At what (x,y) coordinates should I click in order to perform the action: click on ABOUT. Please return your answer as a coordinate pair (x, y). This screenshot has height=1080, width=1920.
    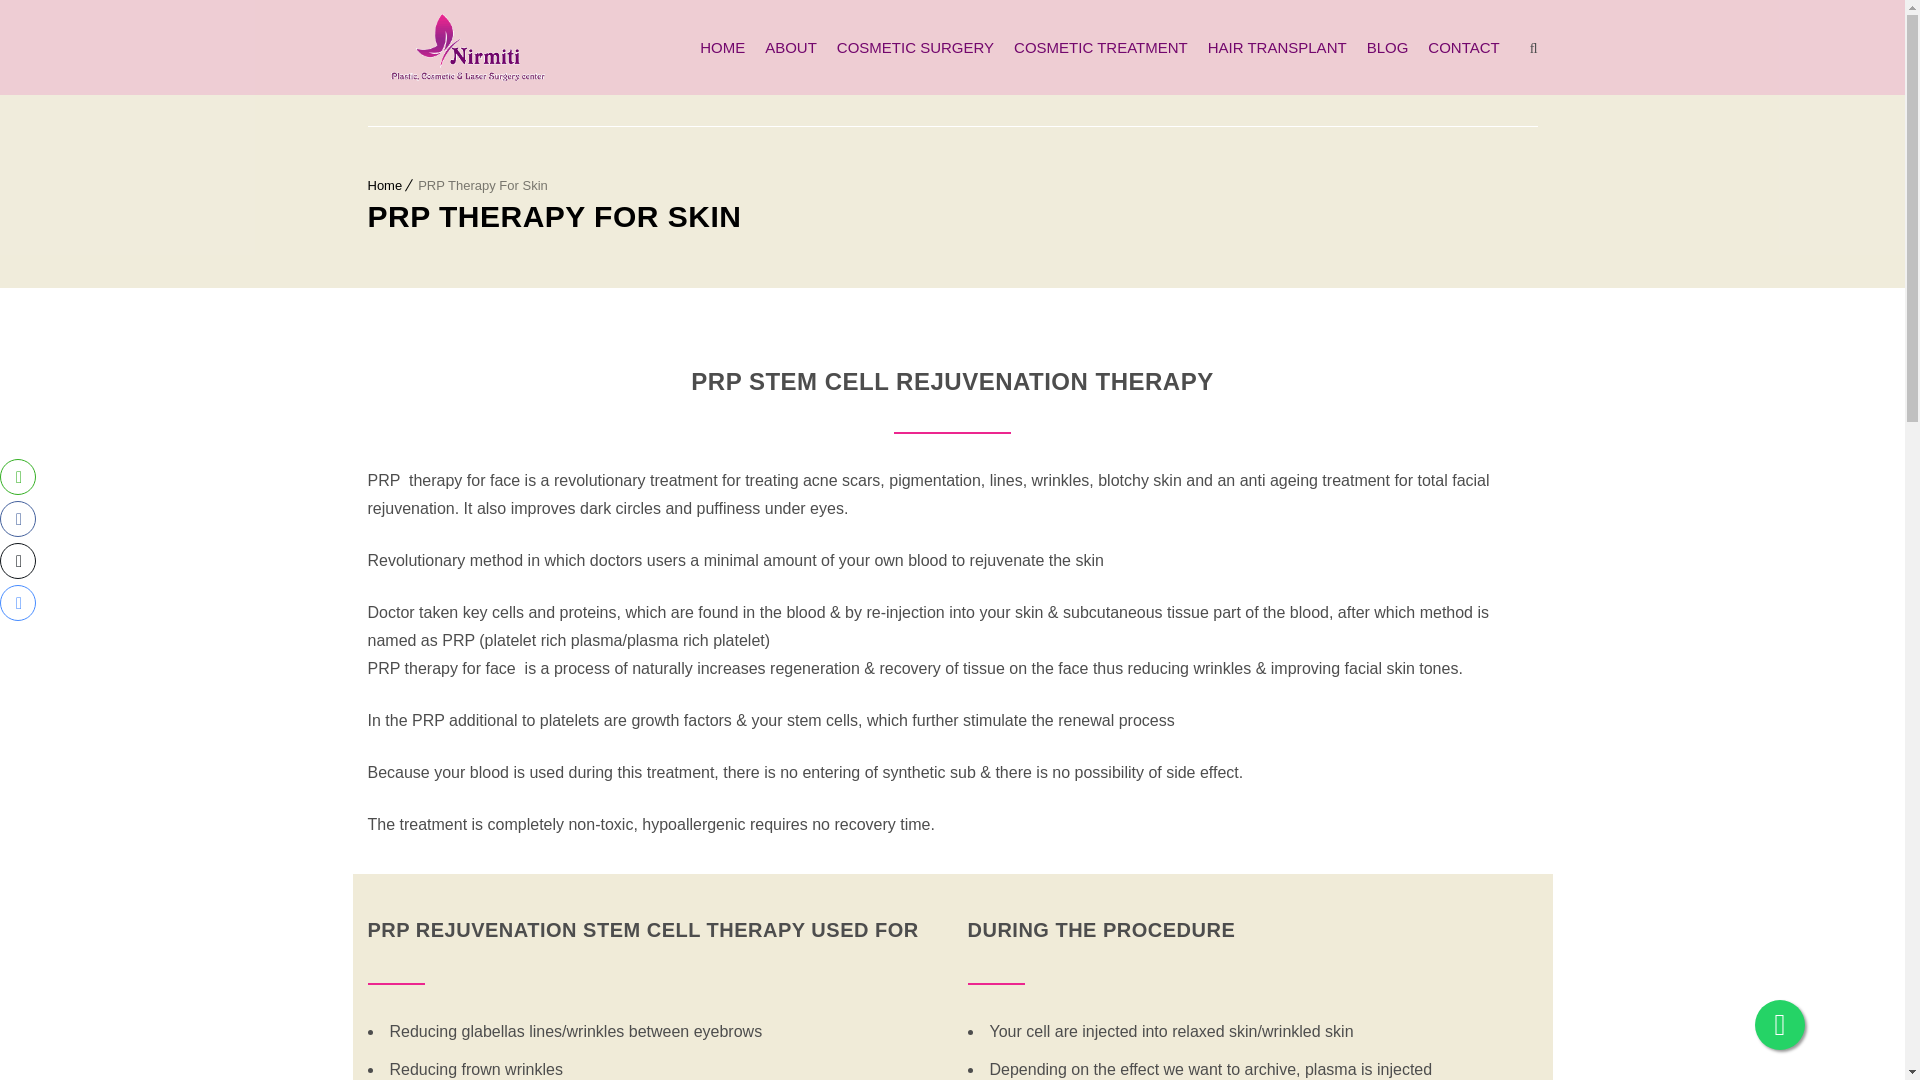
    Looking at the image, I should click on (786, 46).